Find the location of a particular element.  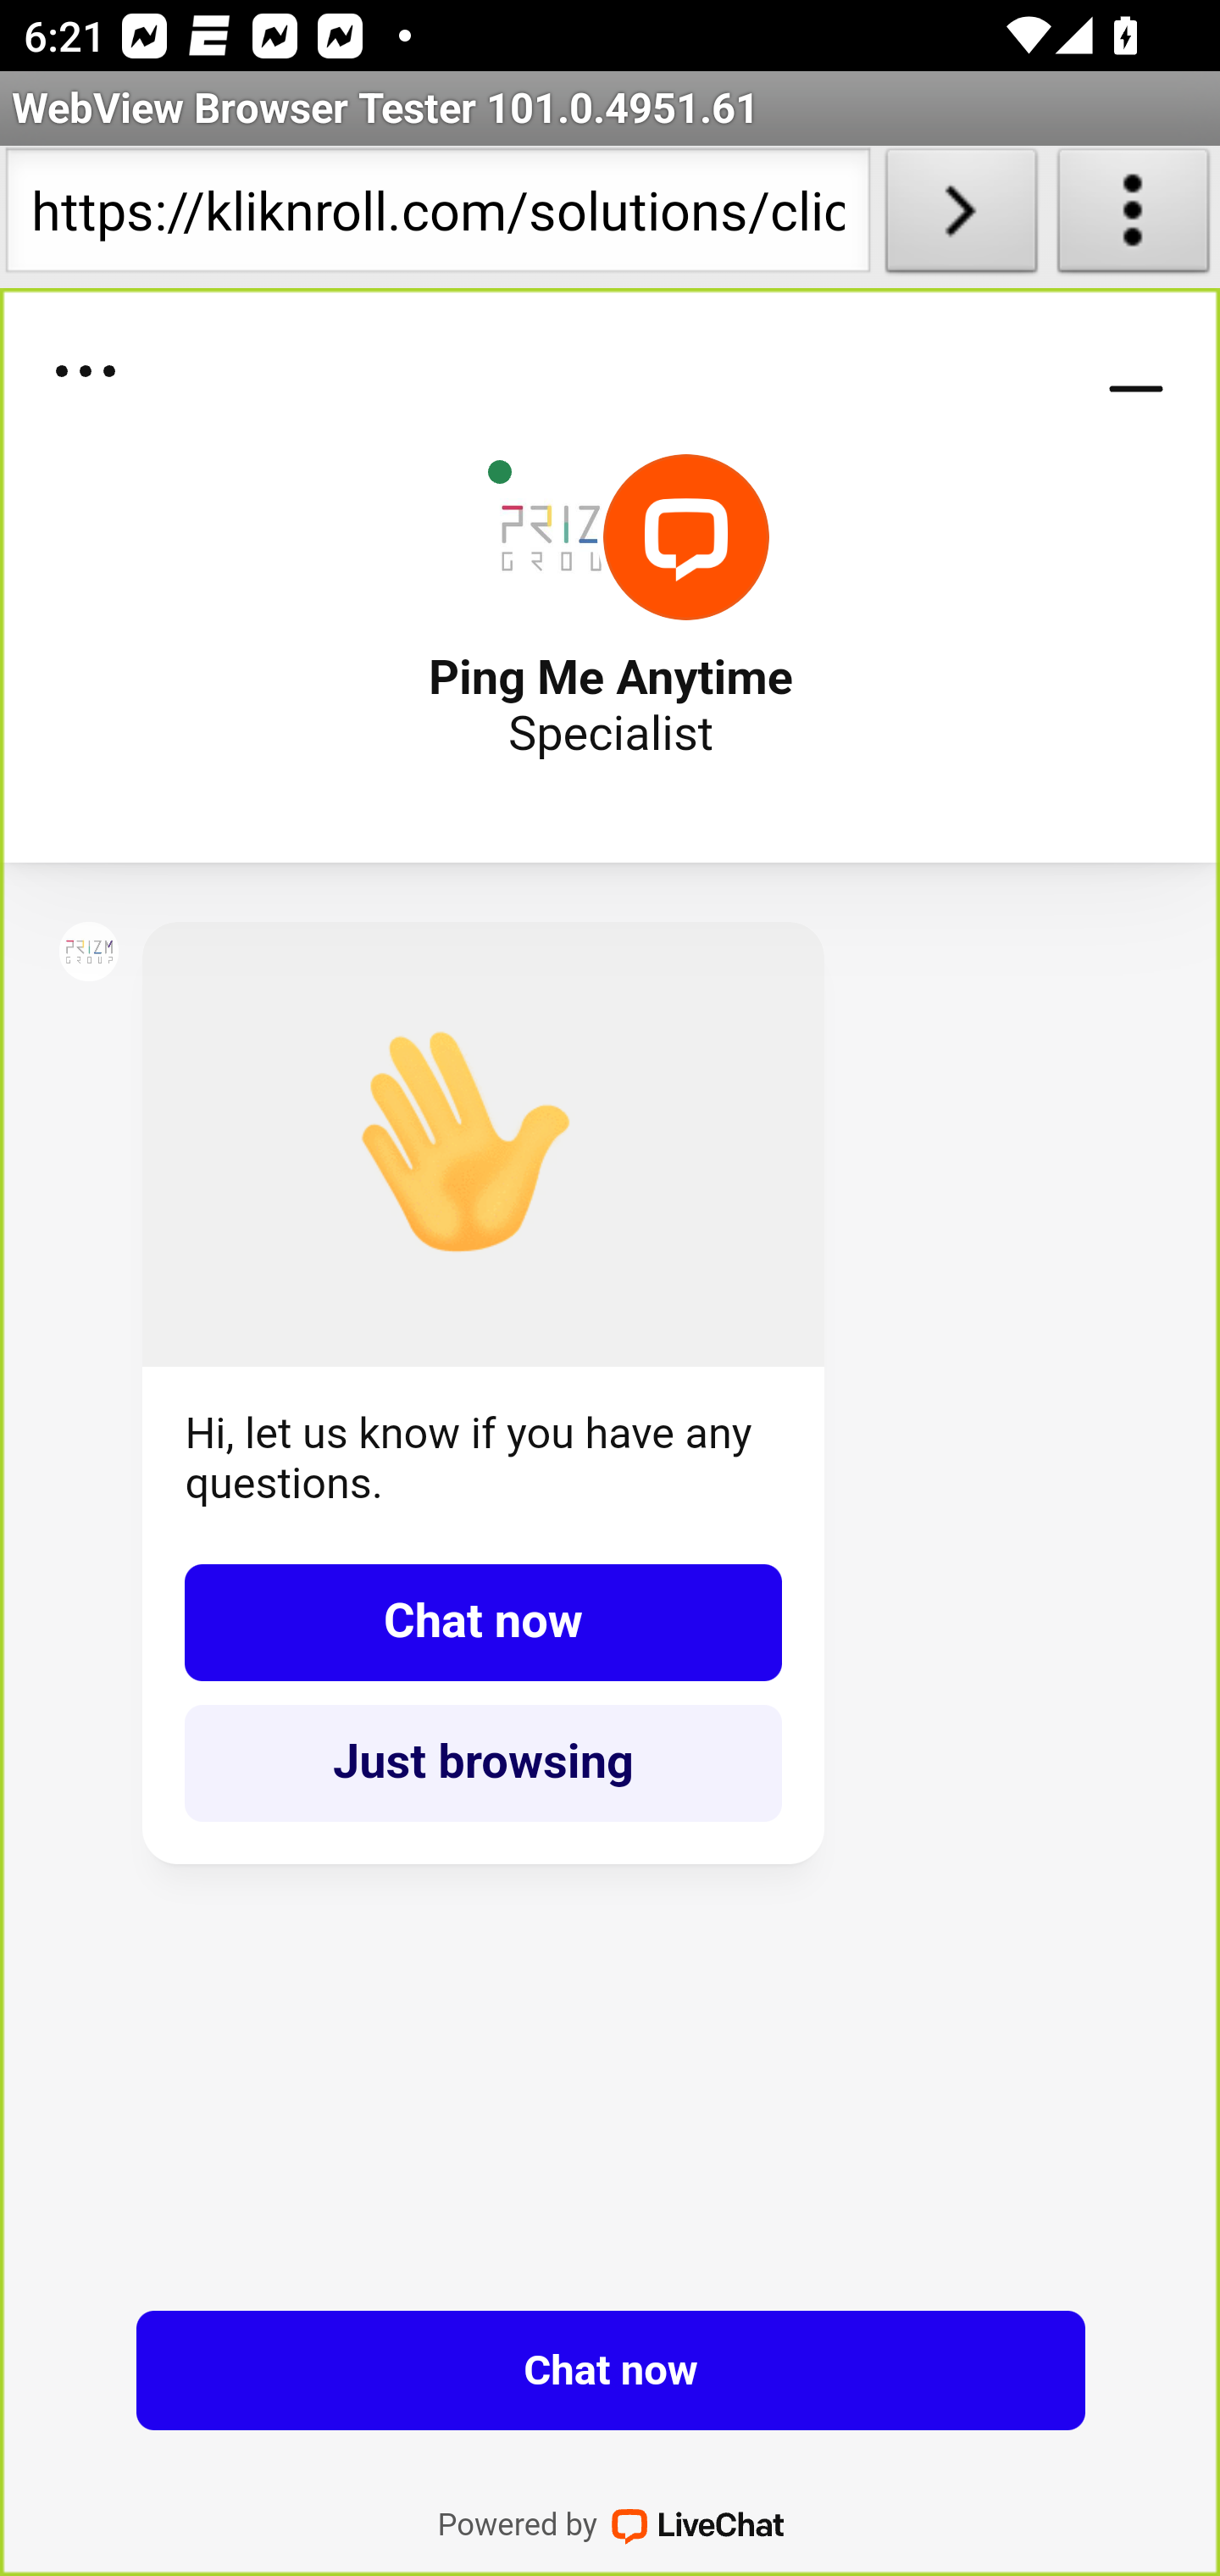

Load URL is located at coordinates (961, 217).